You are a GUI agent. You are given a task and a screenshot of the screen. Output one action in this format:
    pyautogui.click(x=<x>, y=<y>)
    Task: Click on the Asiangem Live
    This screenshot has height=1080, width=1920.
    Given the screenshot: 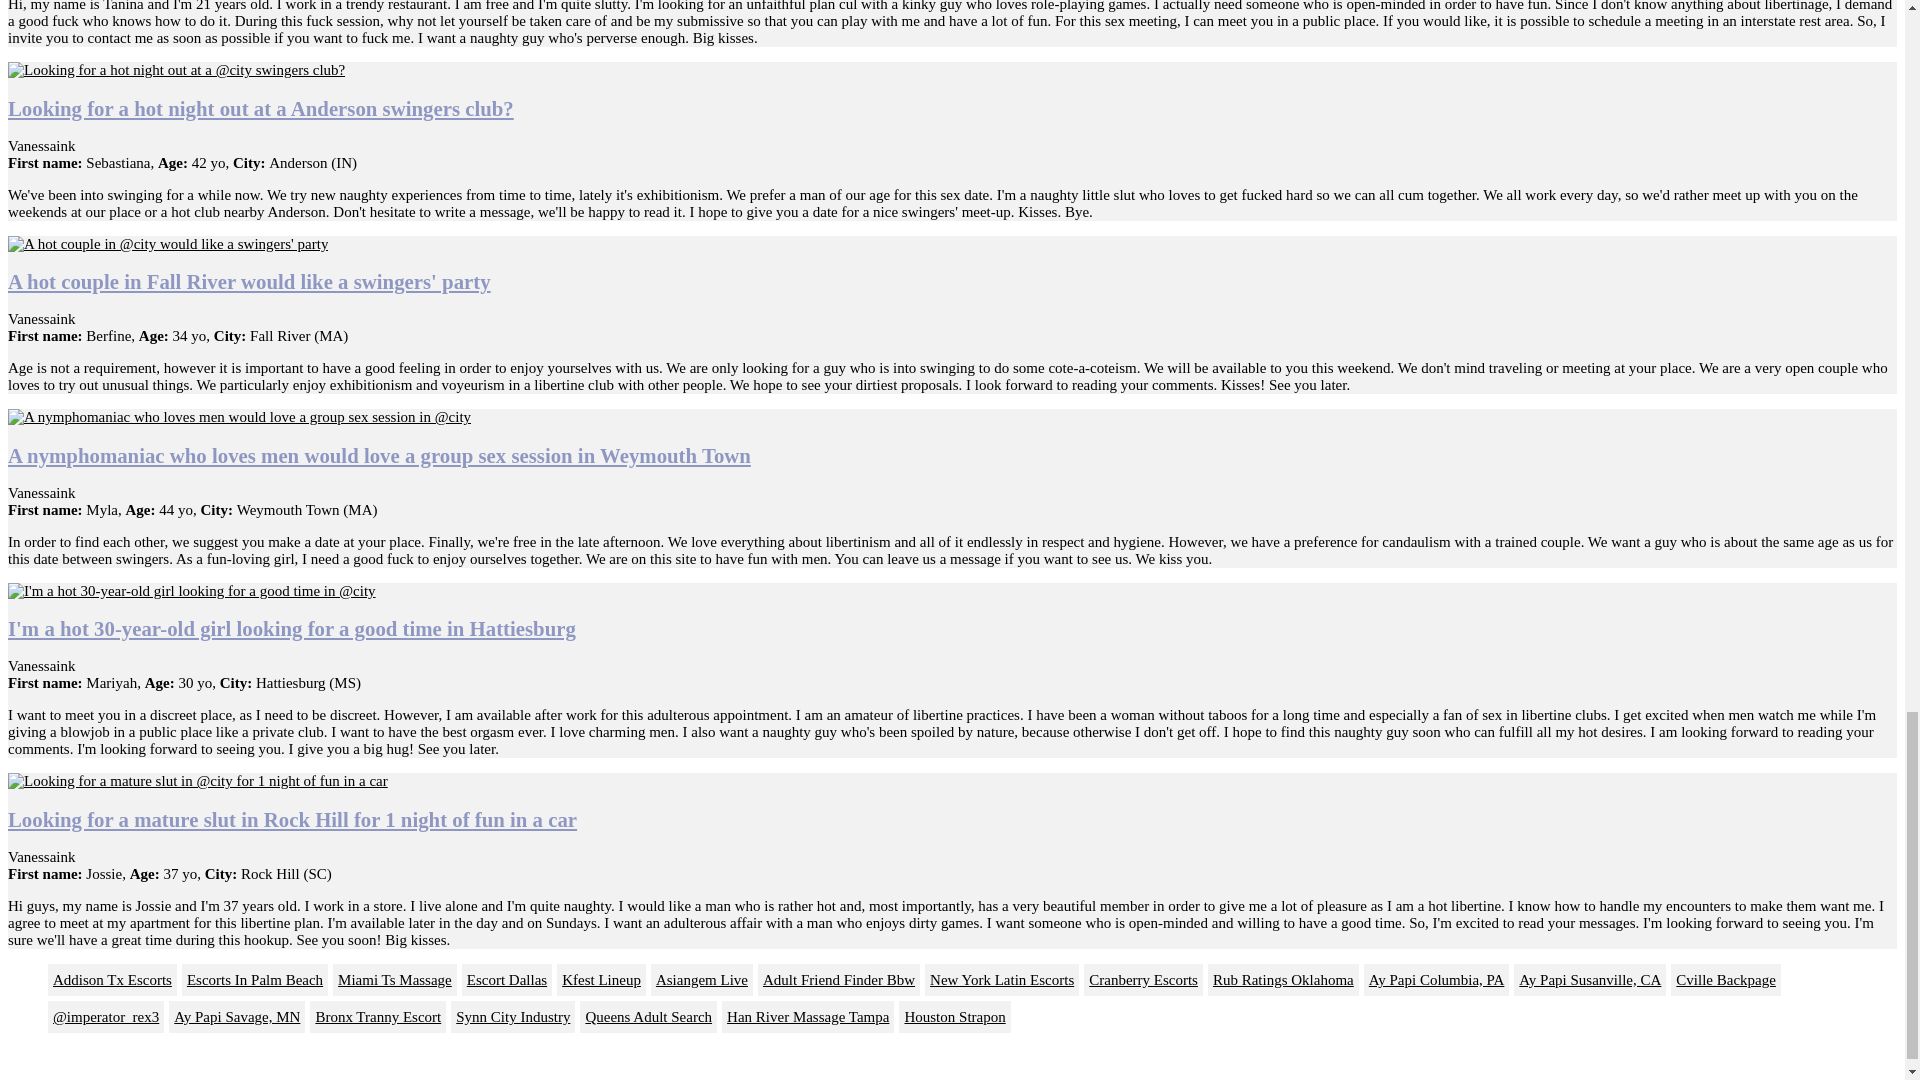 What is the action you would take?
    pyautogui.click(x=701, y=980)
    